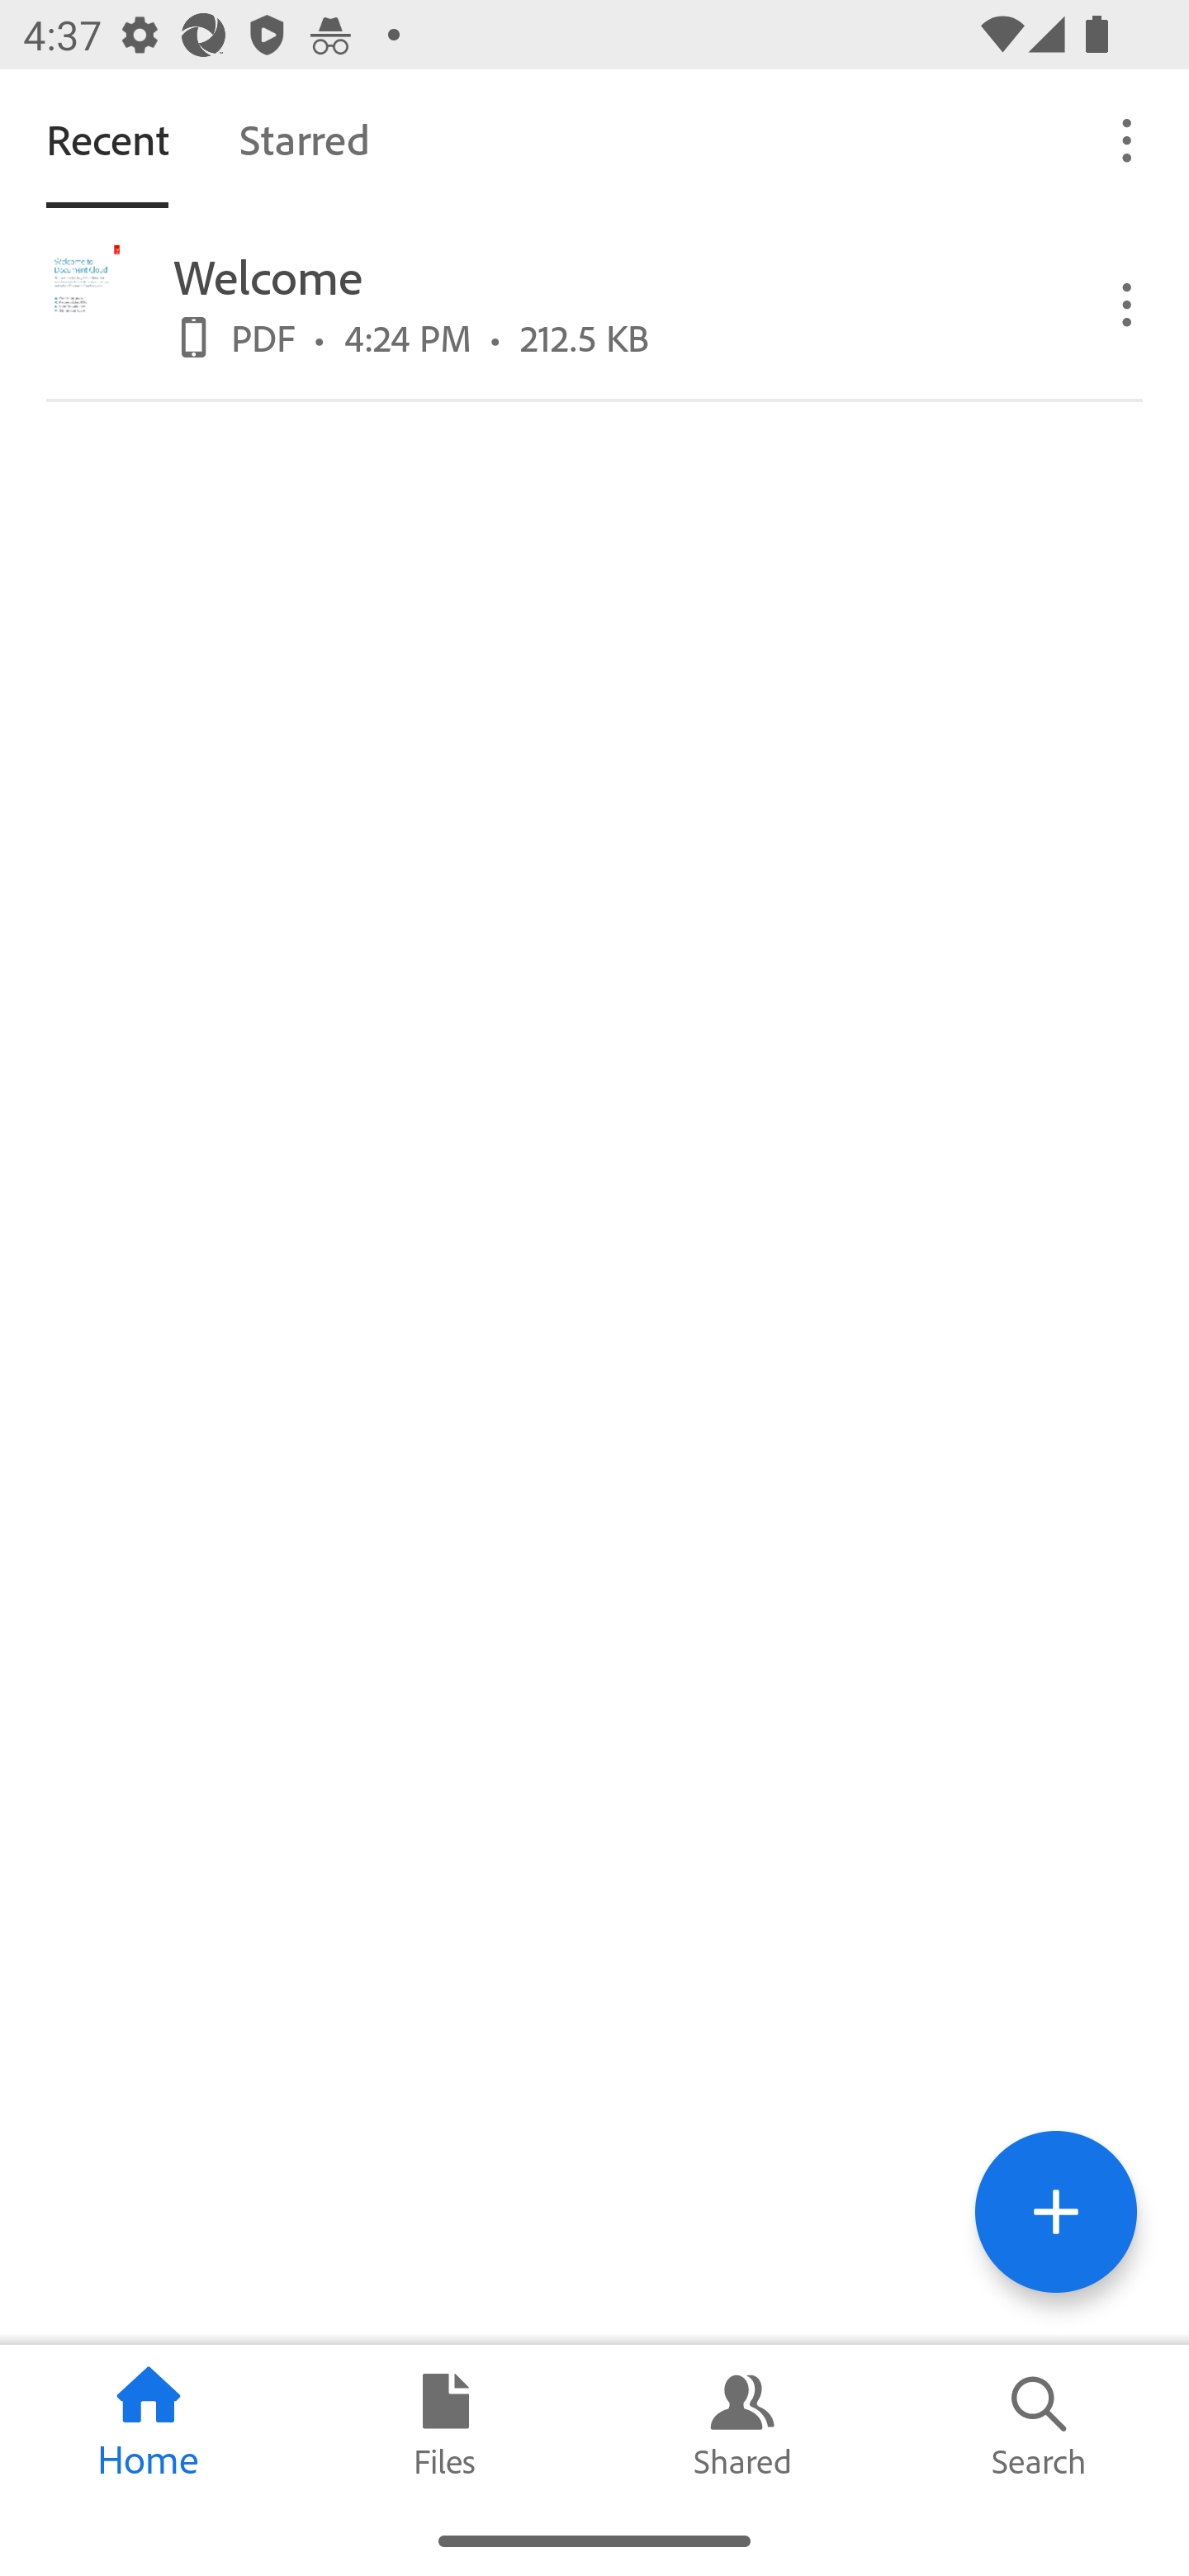 The height and width of the screenshot is (2576, 1189). I want to click on Files, so click(446, 2425).